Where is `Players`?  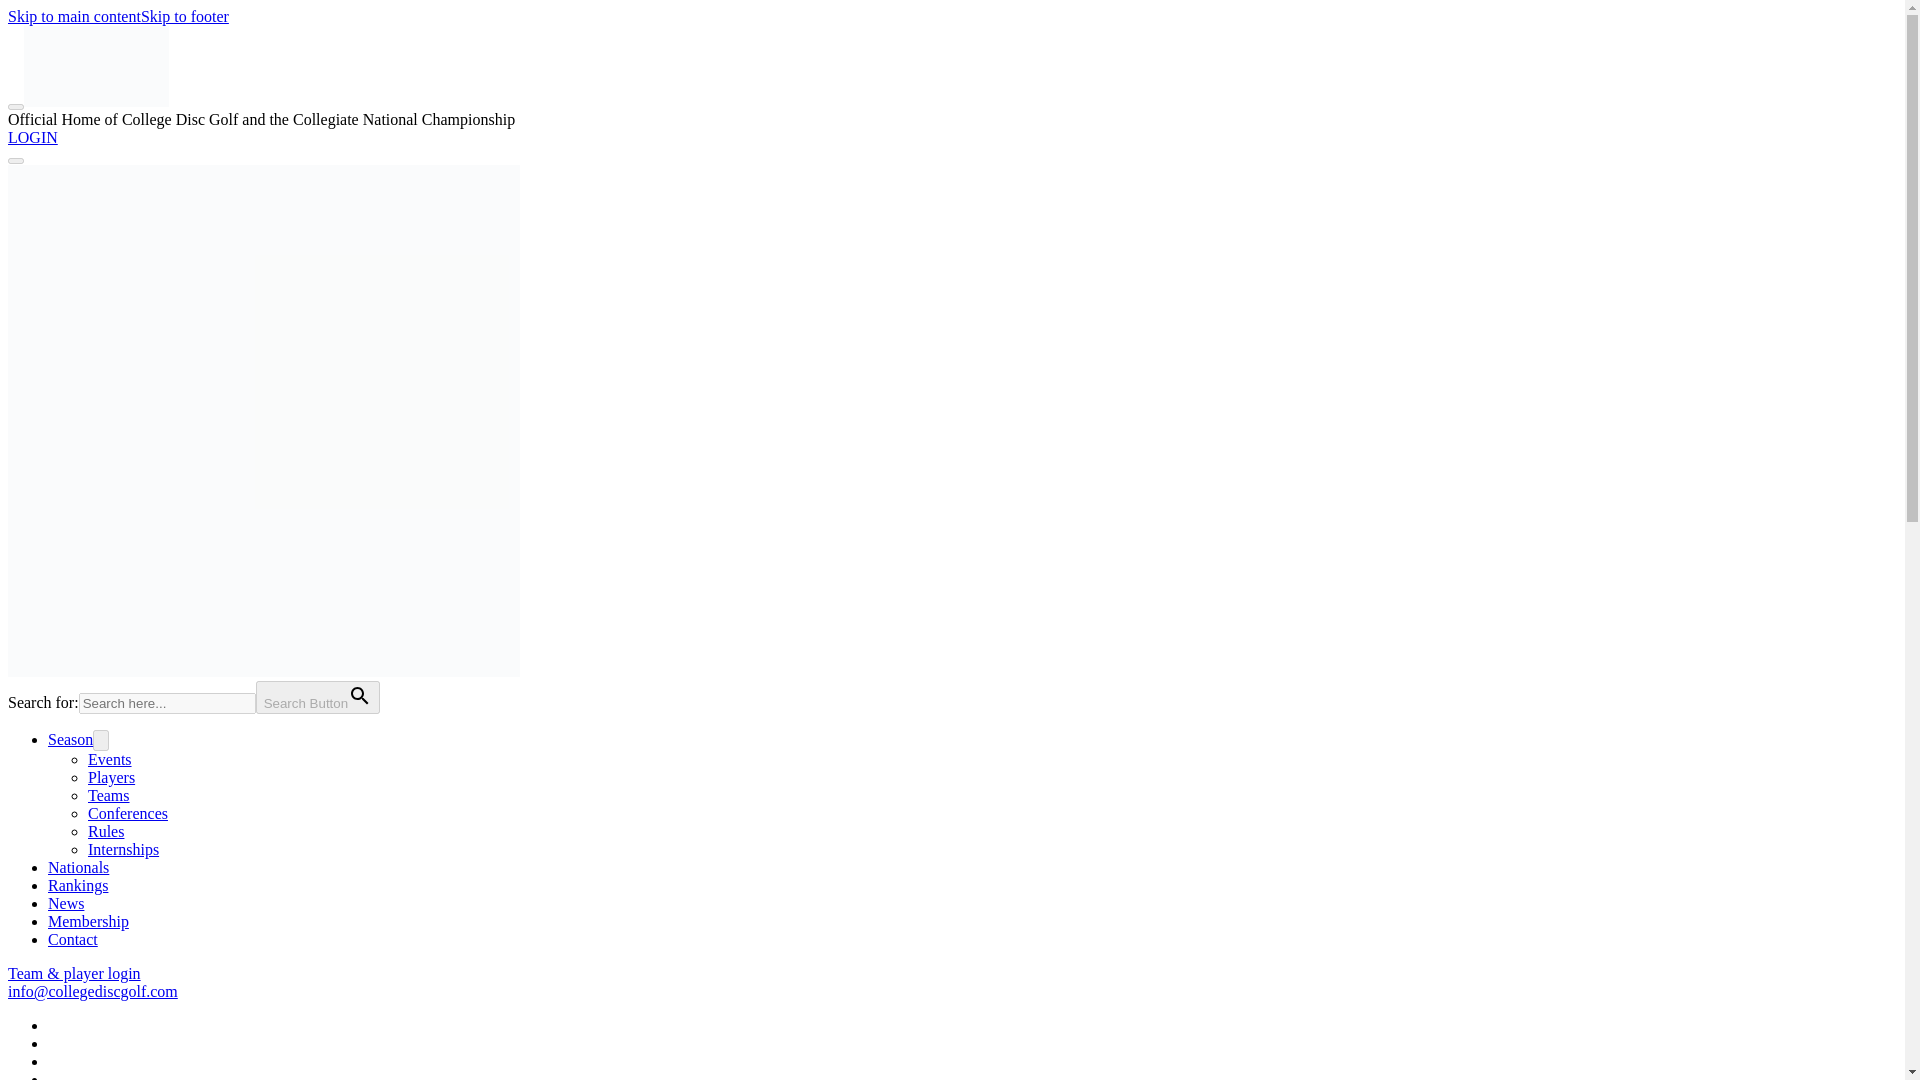 Players is located at coordinates (111, 777).